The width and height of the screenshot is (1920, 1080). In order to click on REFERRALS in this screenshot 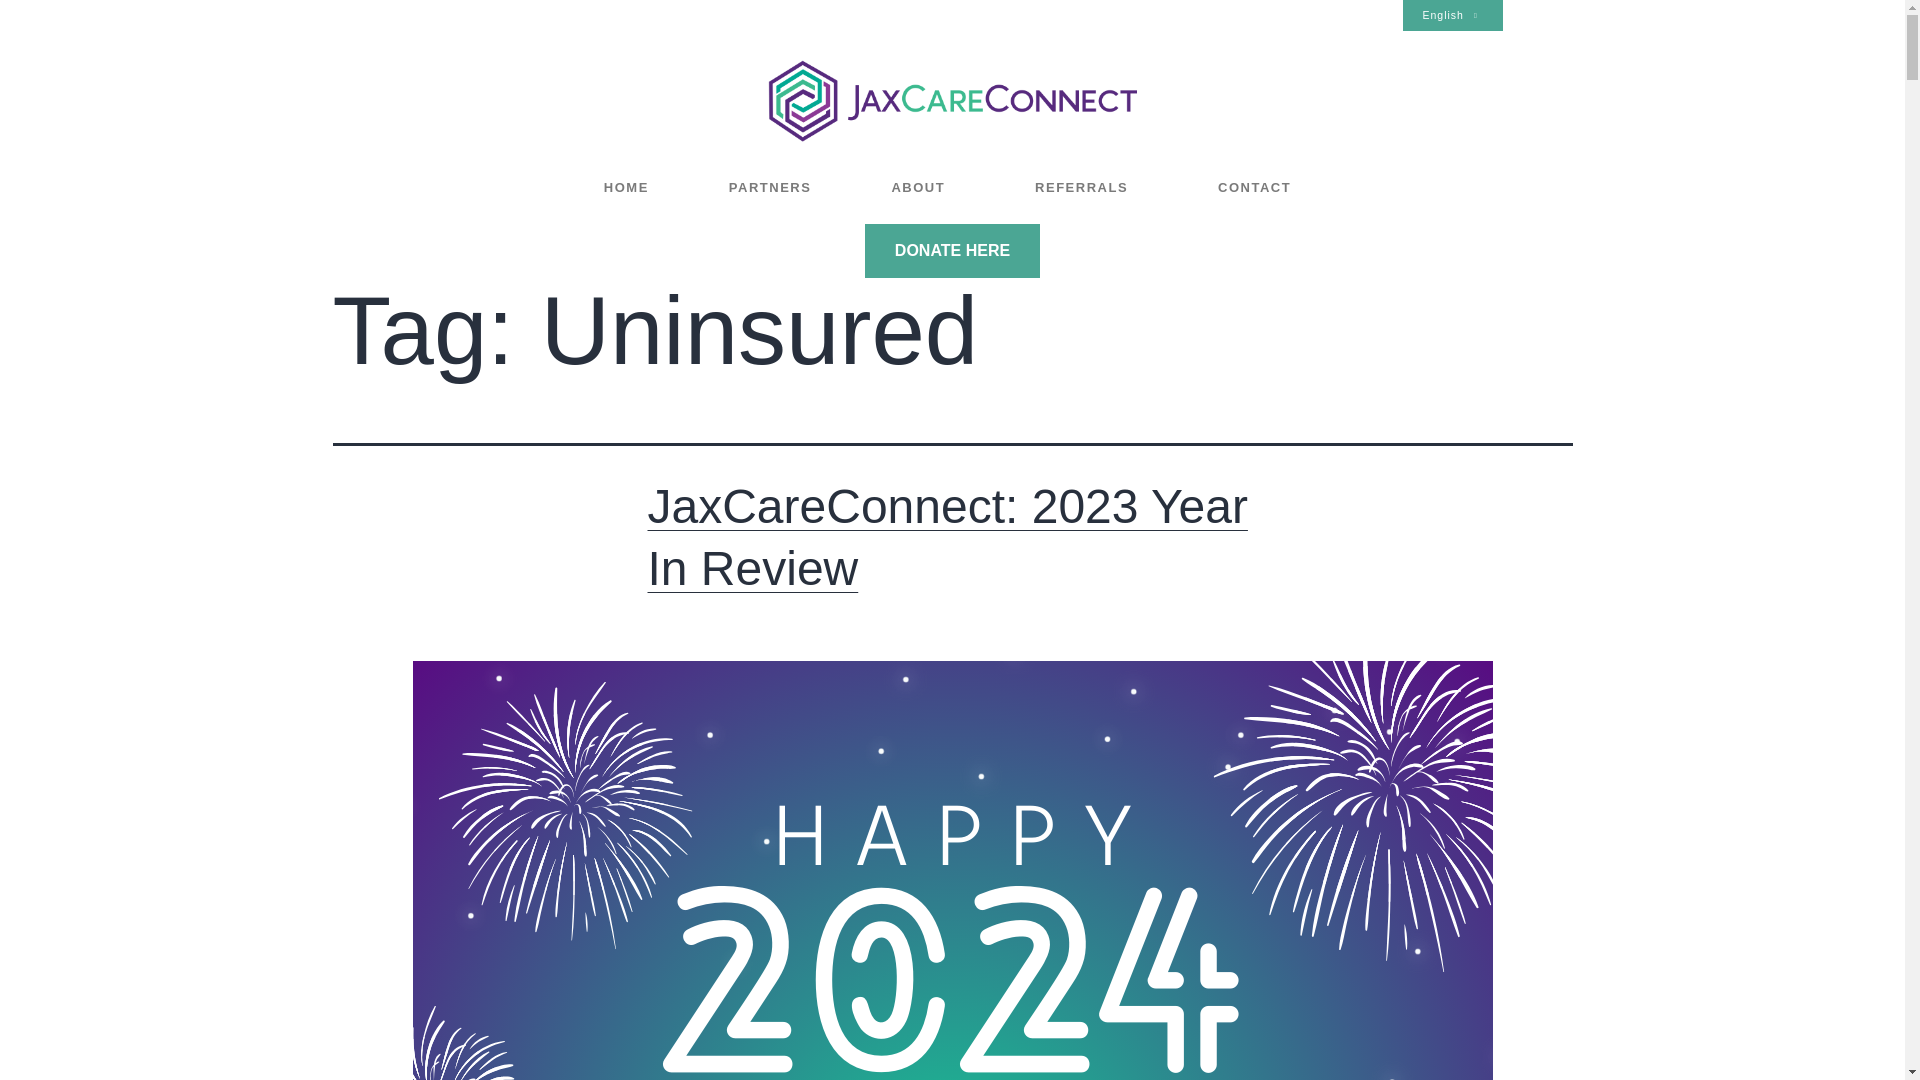, I will do `click(1086, 186)`.